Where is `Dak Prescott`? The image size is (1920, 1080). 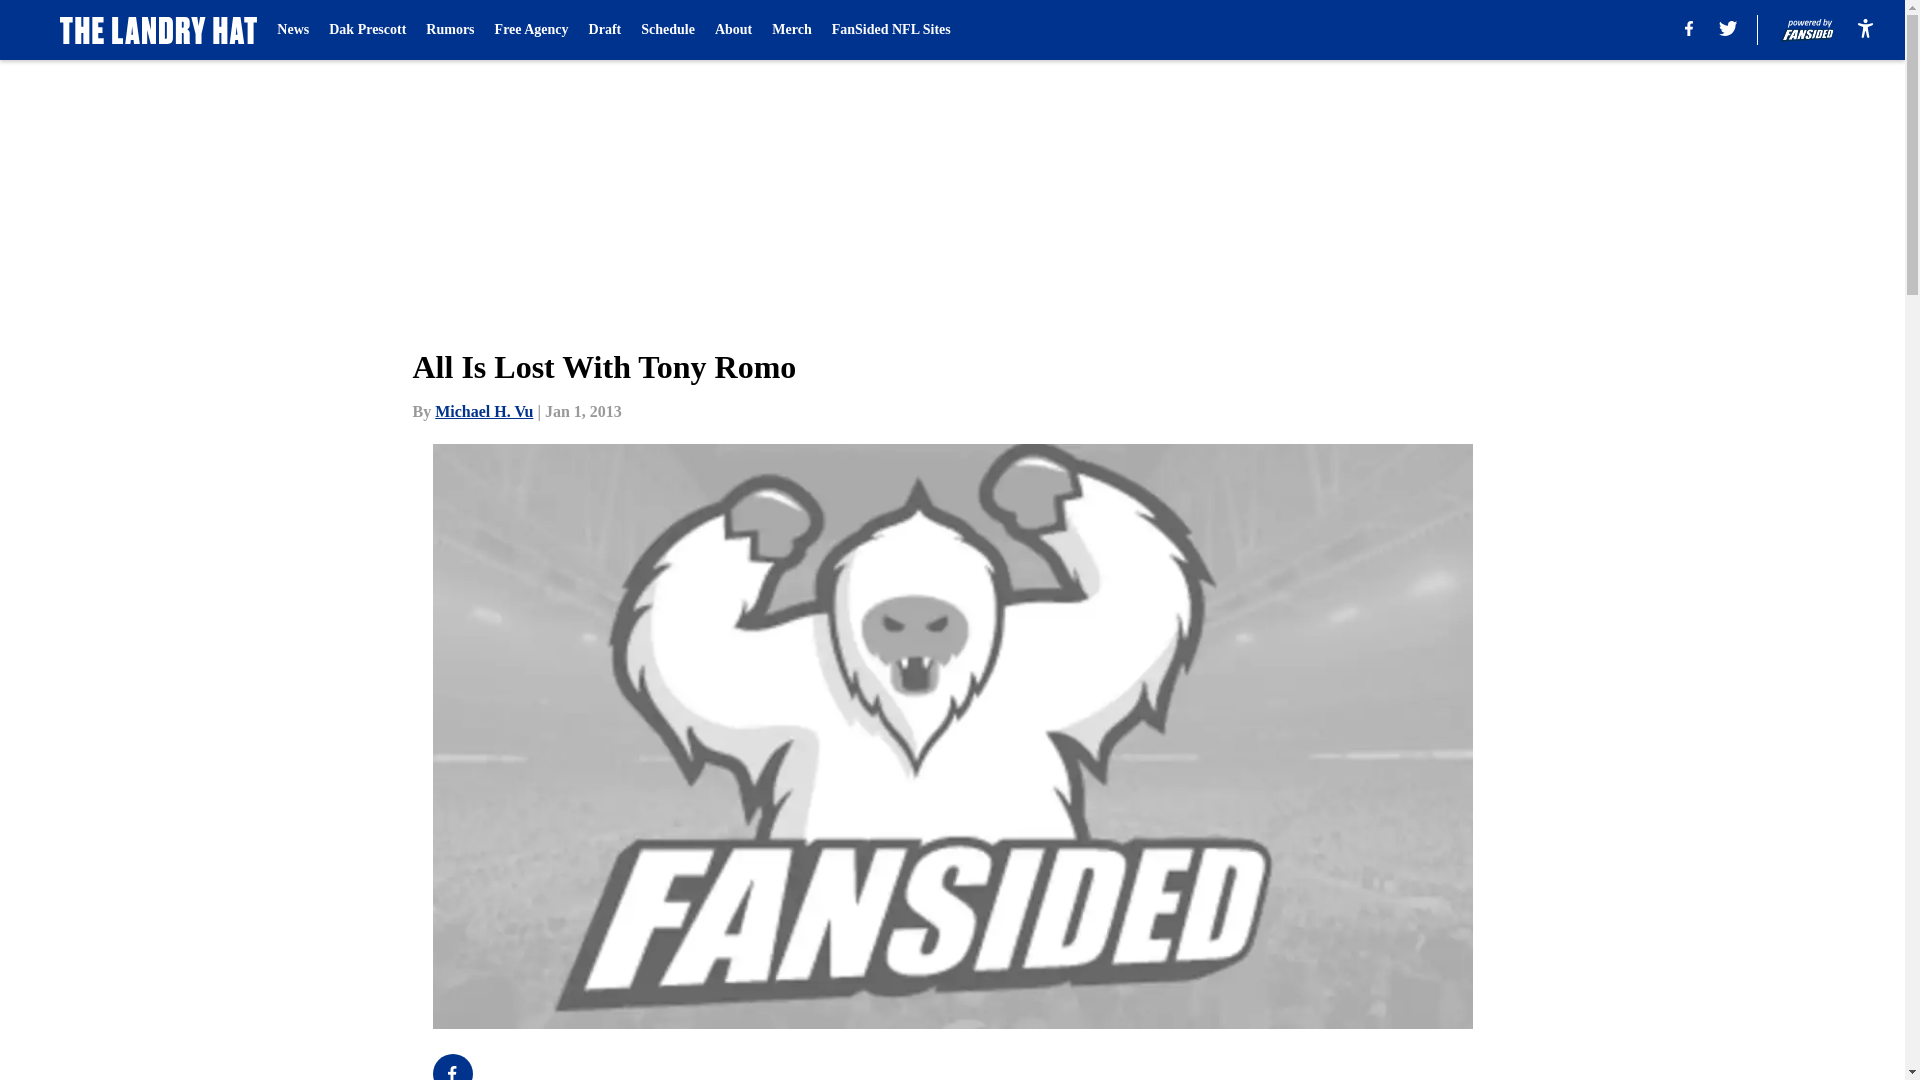 Dak Prescott is located at coordinates (366, 30).